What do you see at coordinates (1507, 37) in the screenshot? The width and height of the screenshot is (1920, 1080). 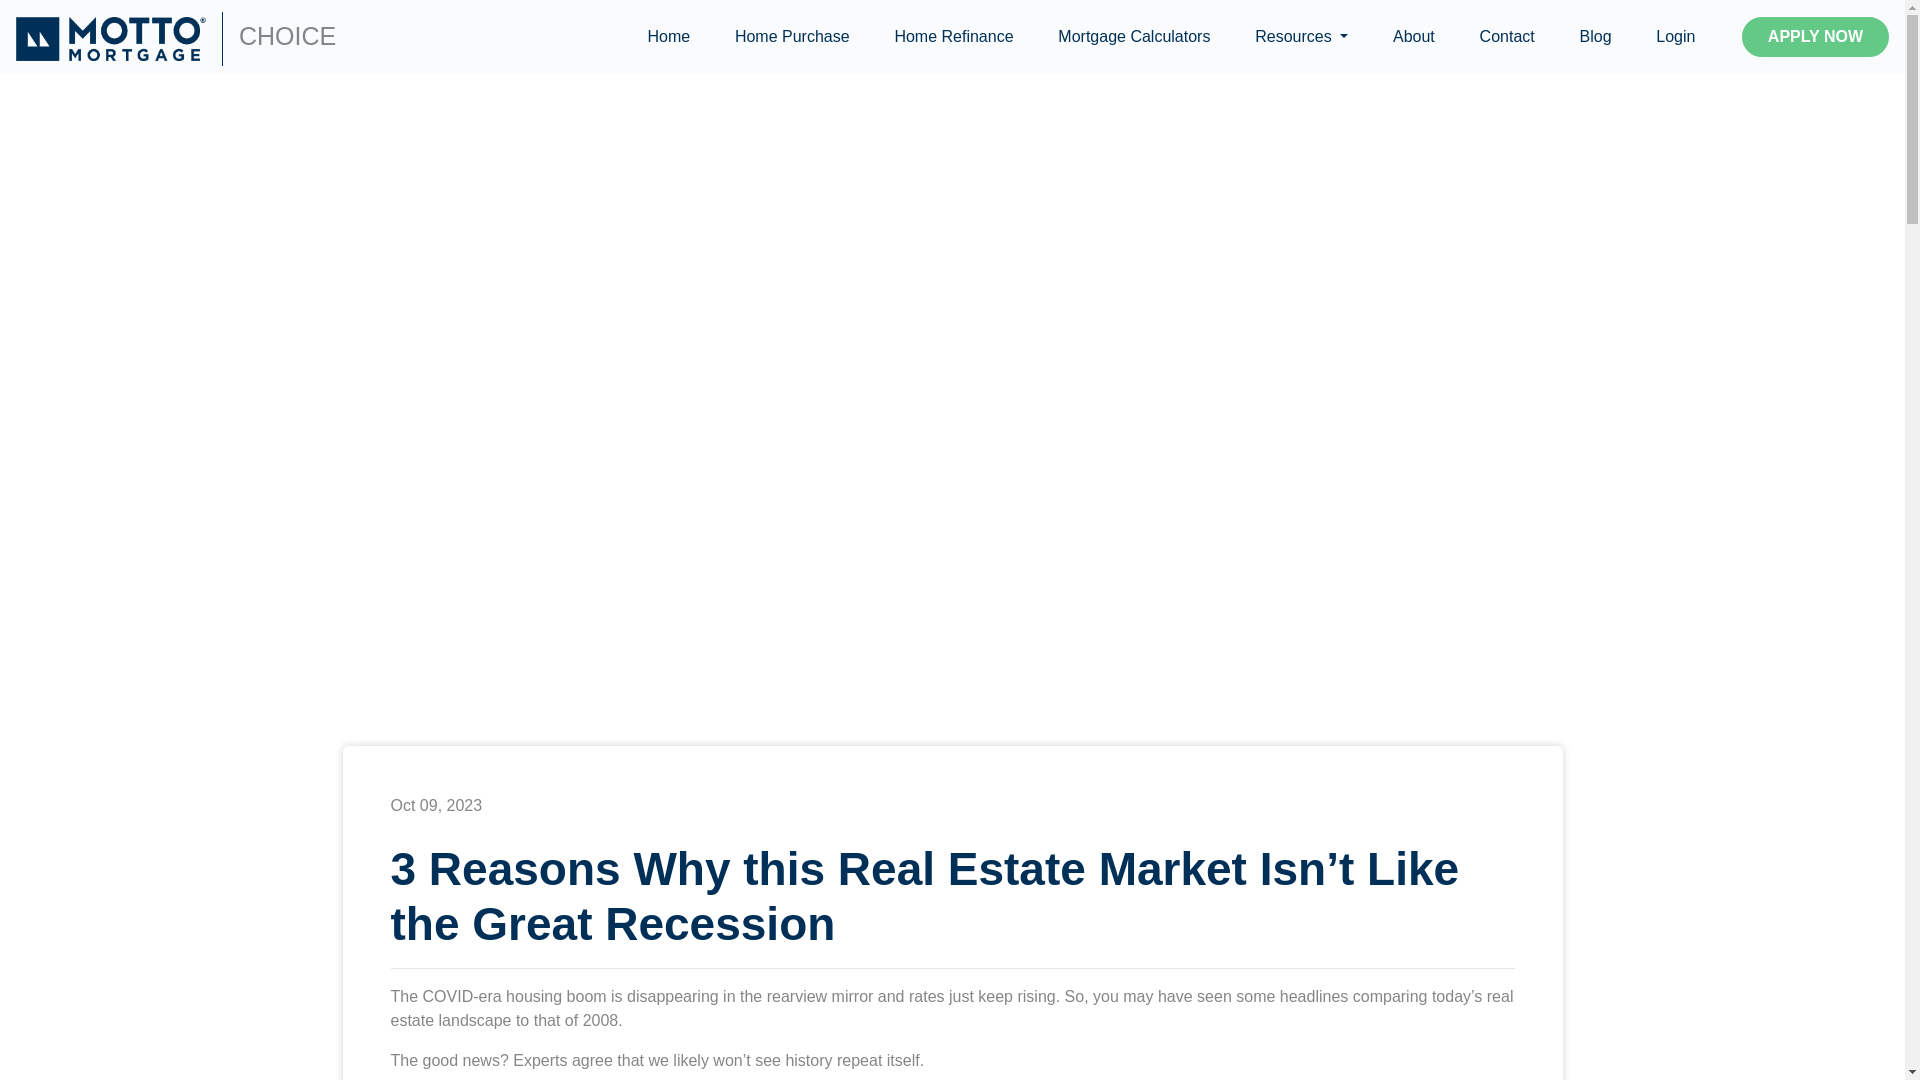 I see `Contact` at bounding box center [1507, 37].